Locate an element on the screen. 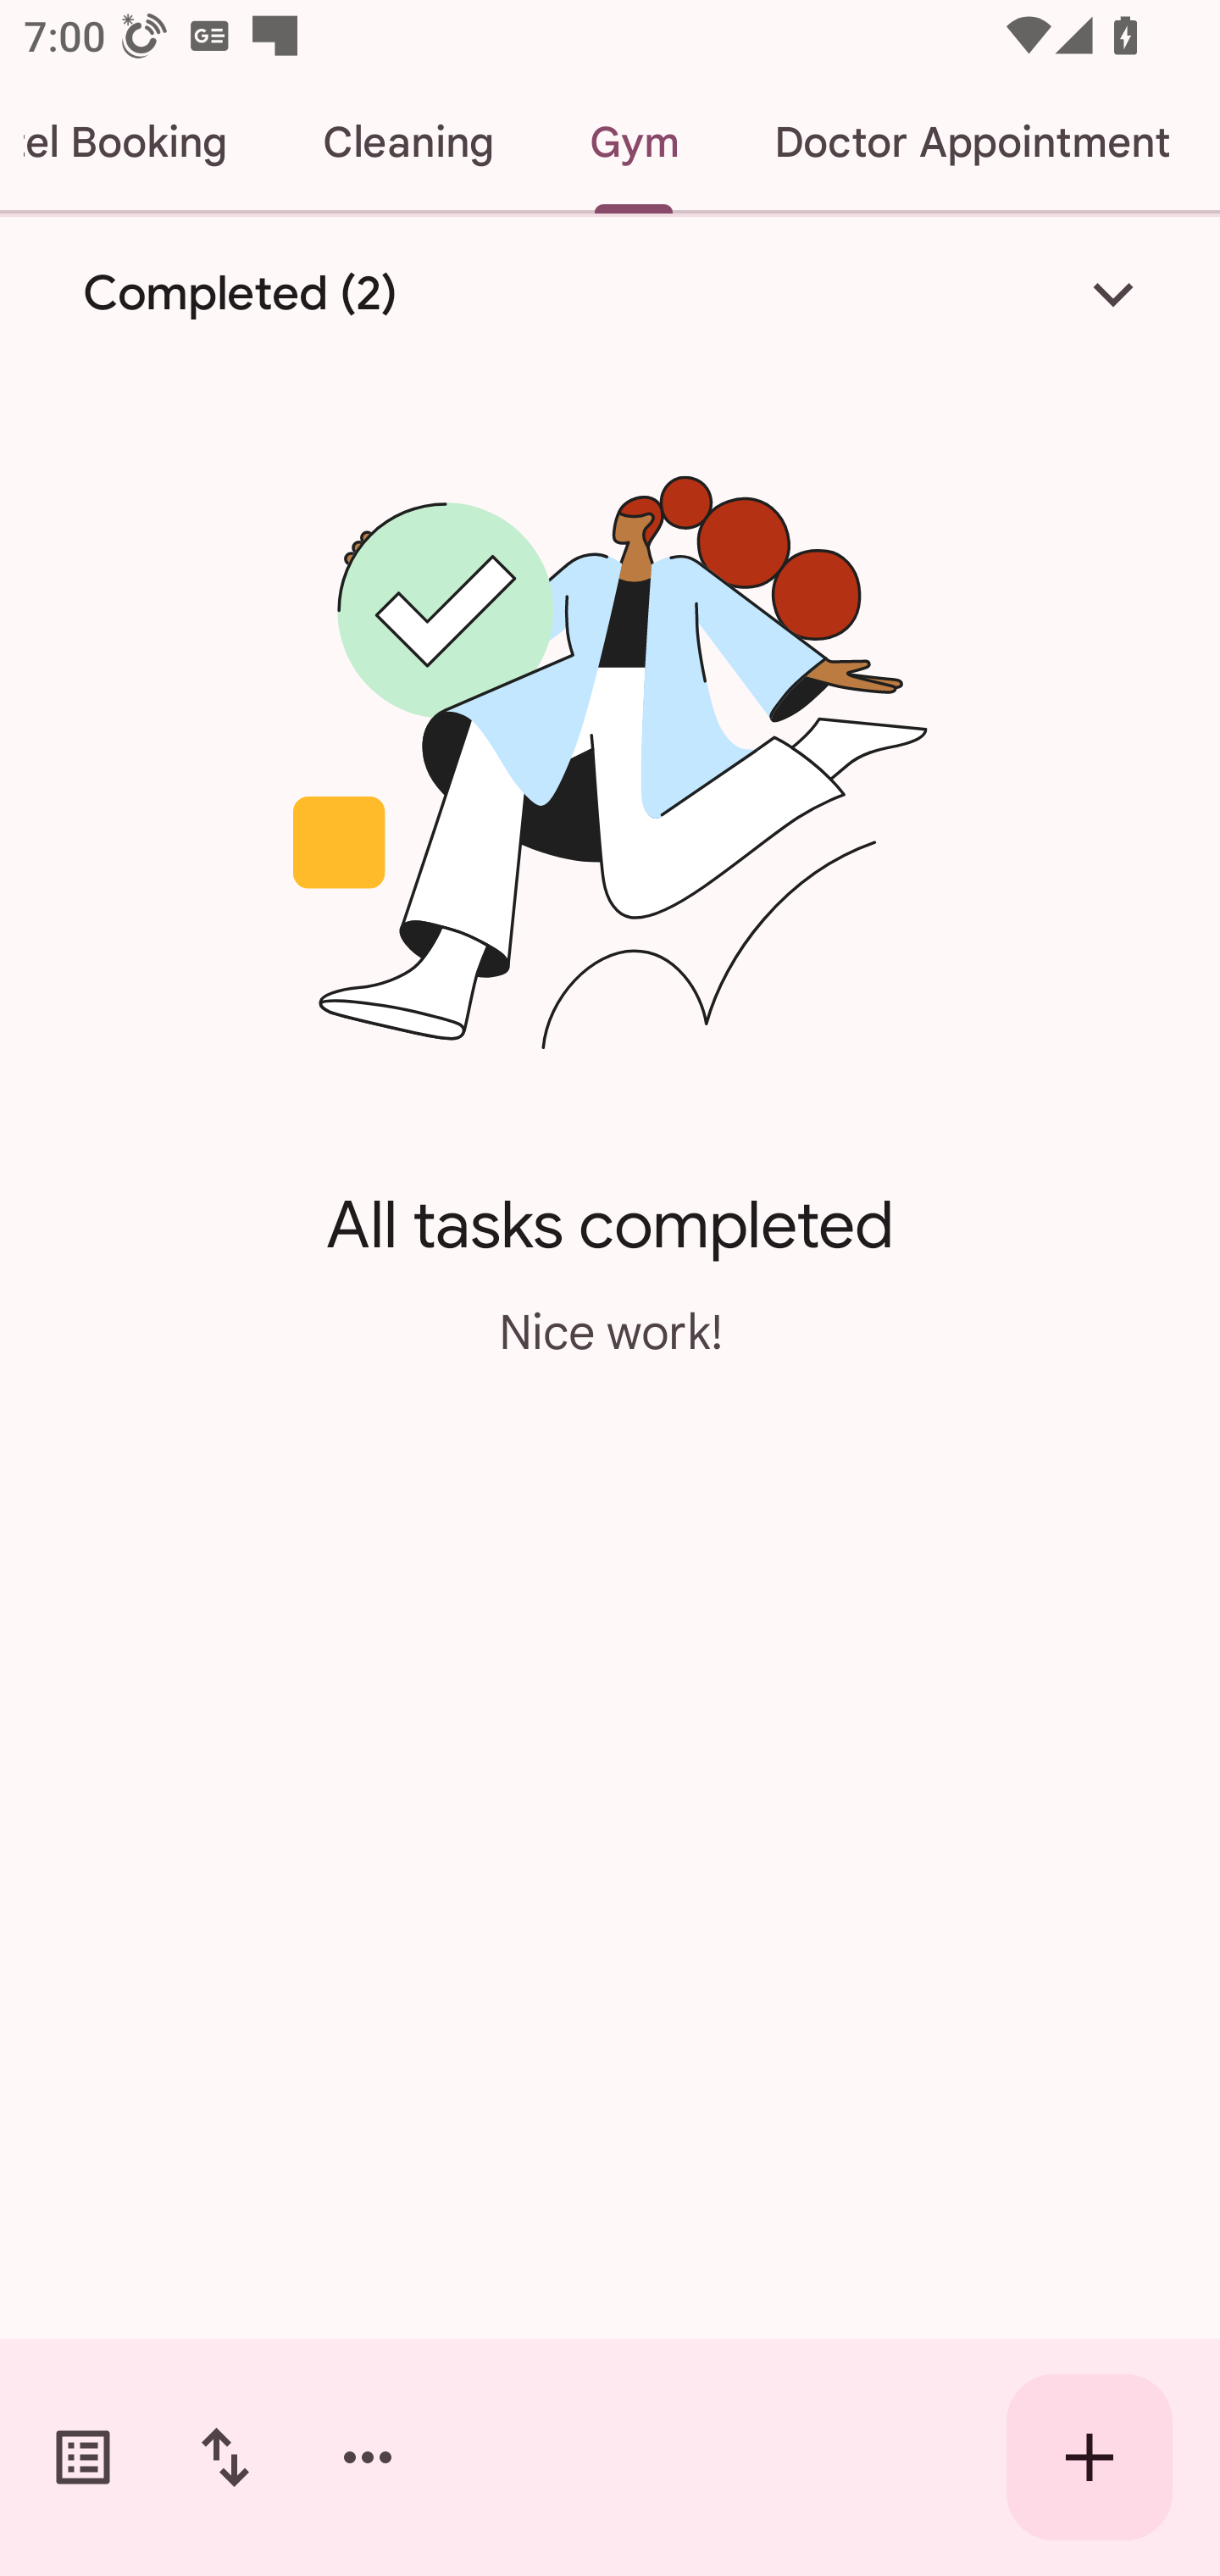 Image resolution: width=1220 pixels, height=2576 pixels. Change sort order is located at coordinates (225, 2457).